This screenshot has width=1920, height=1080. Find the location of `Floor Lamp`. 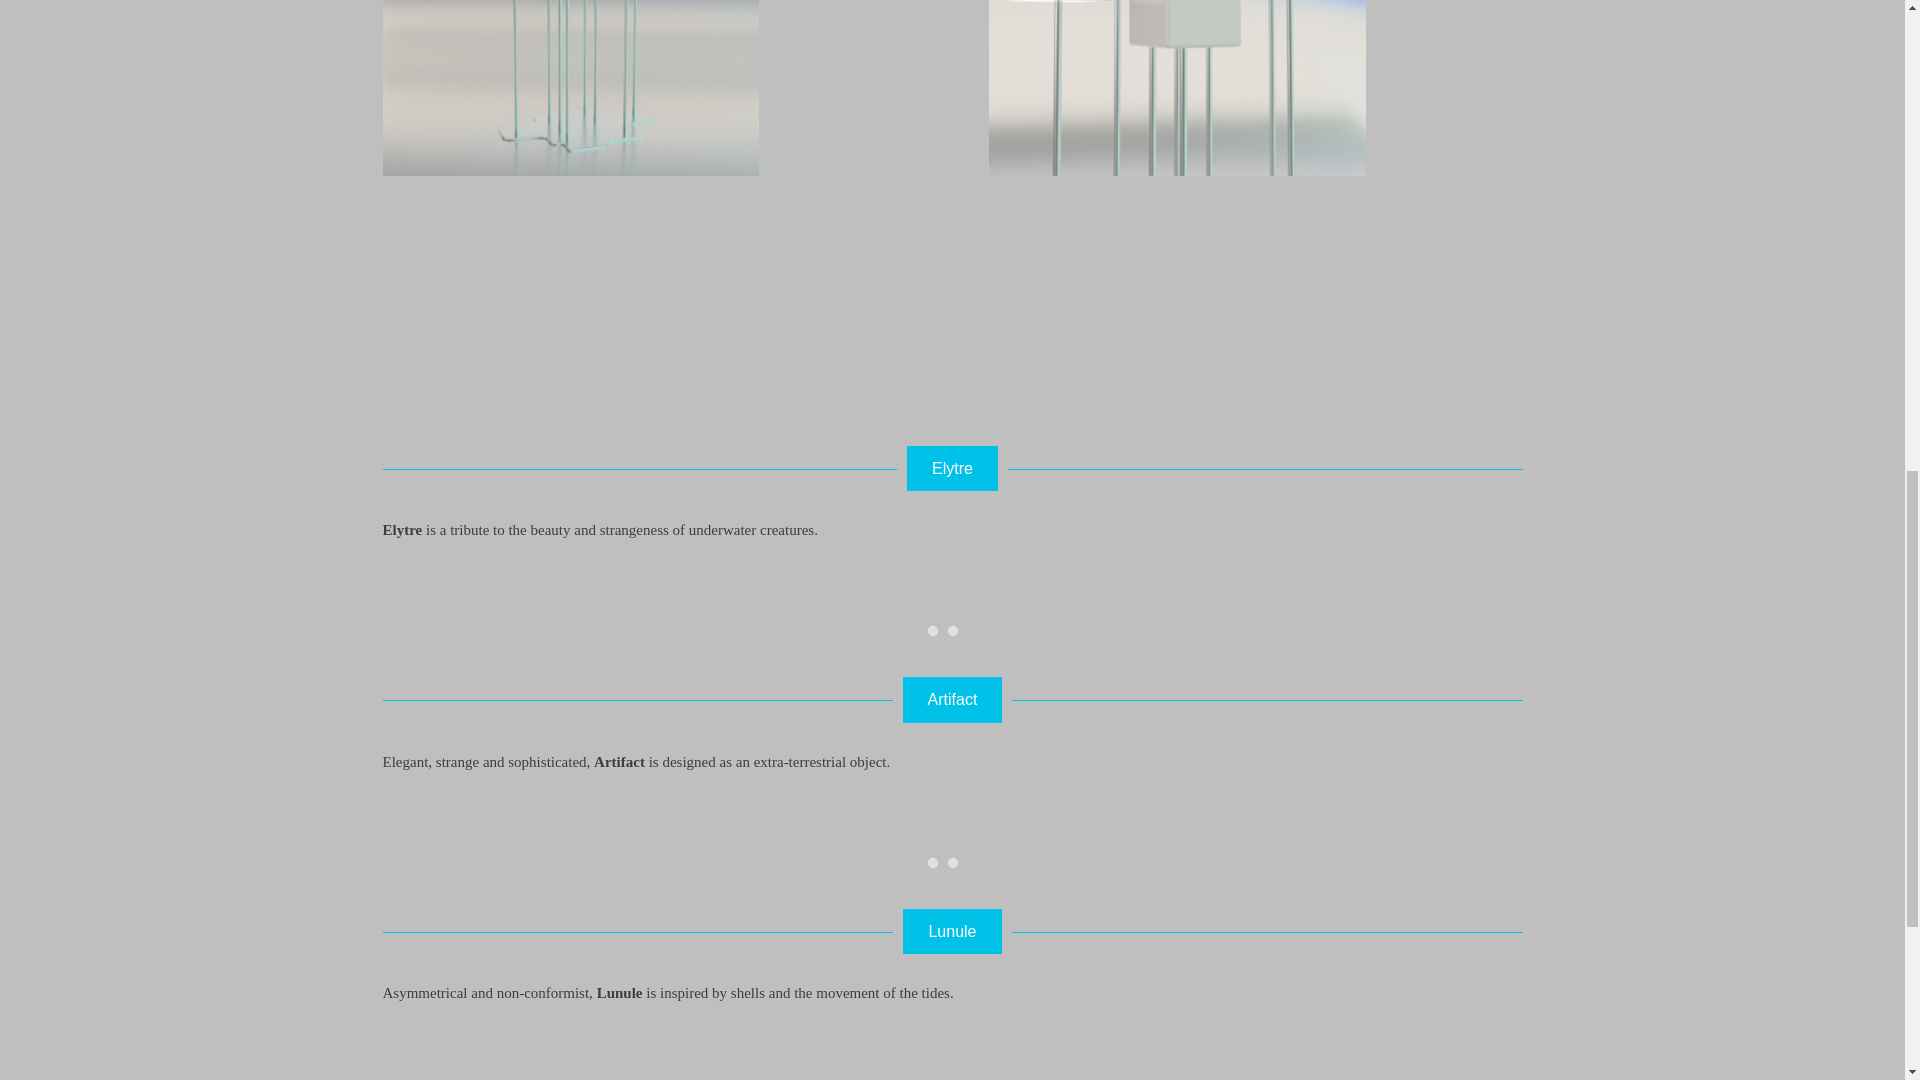

Floor Lamp is located at coordinates (552, 78).